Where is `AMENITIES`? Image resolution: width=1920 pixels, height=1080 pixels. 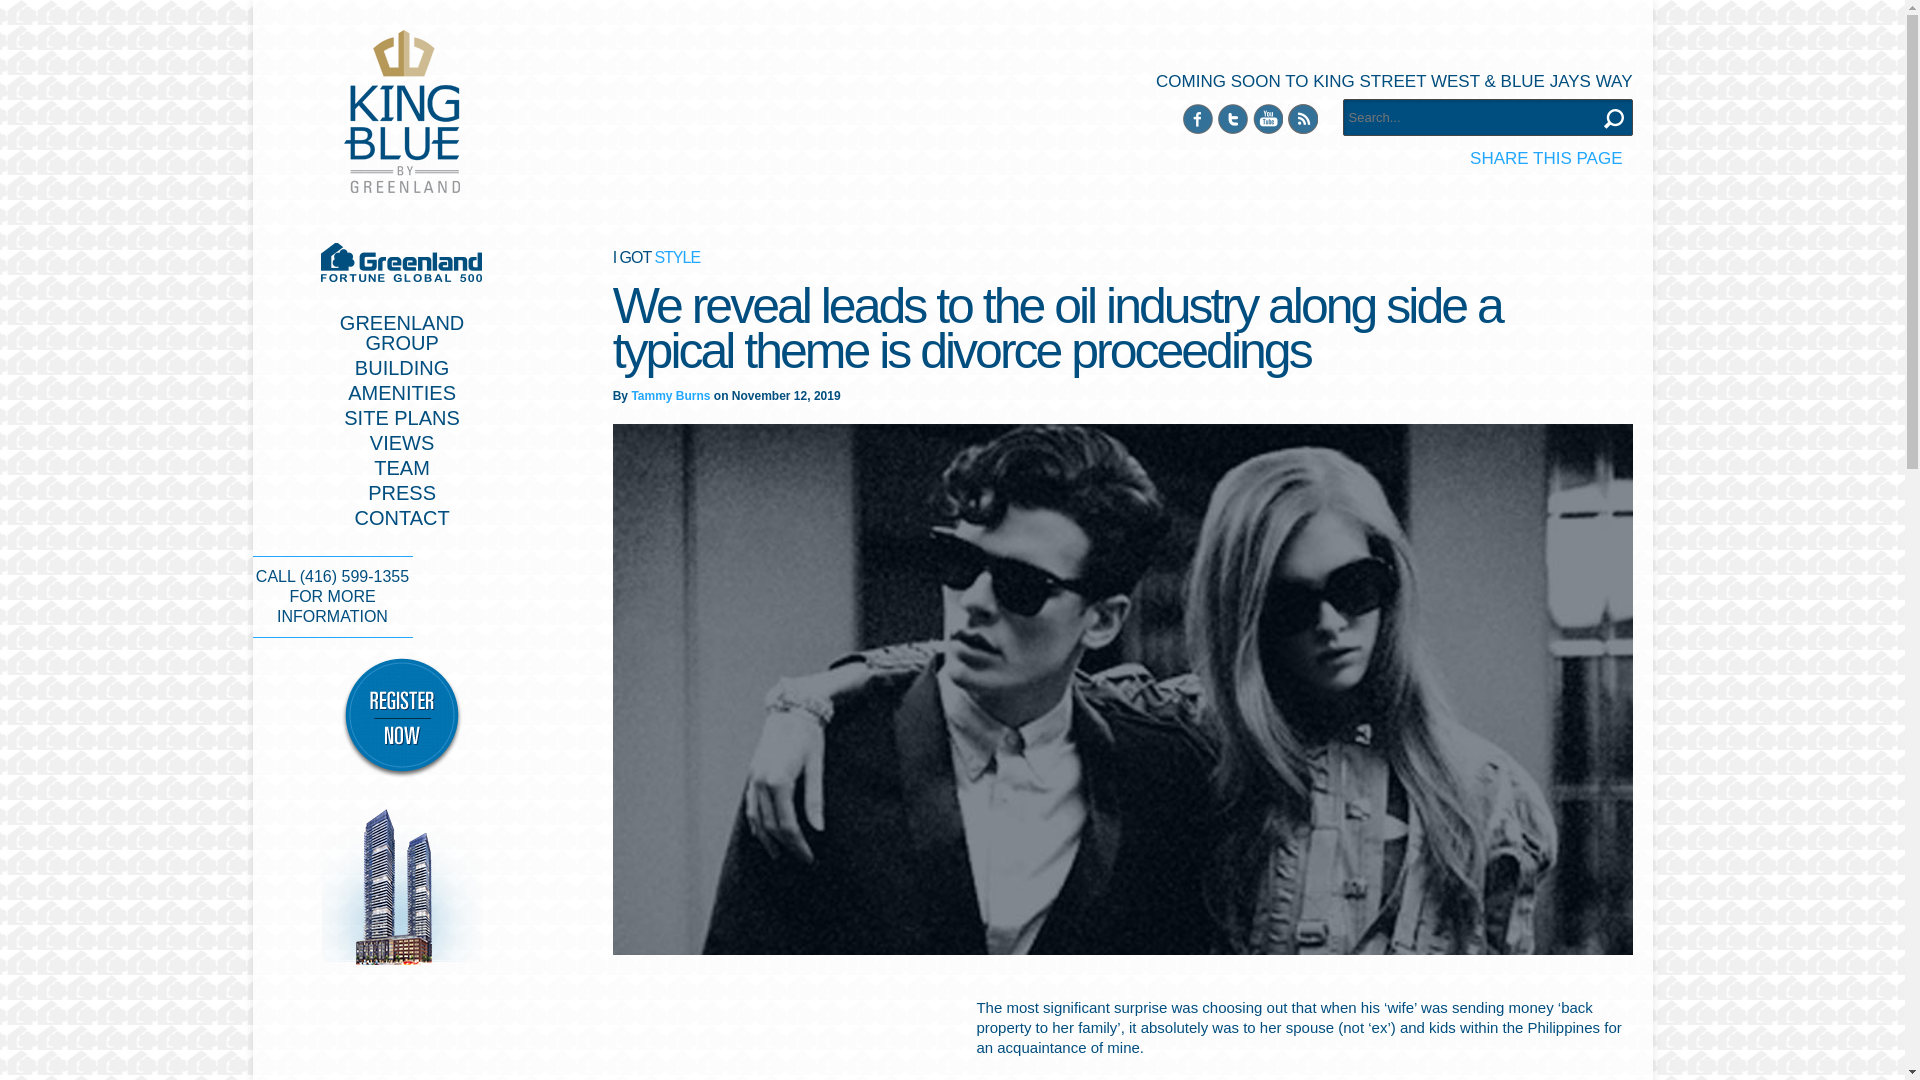 AMENITIES is located at coordinates (402, 392).